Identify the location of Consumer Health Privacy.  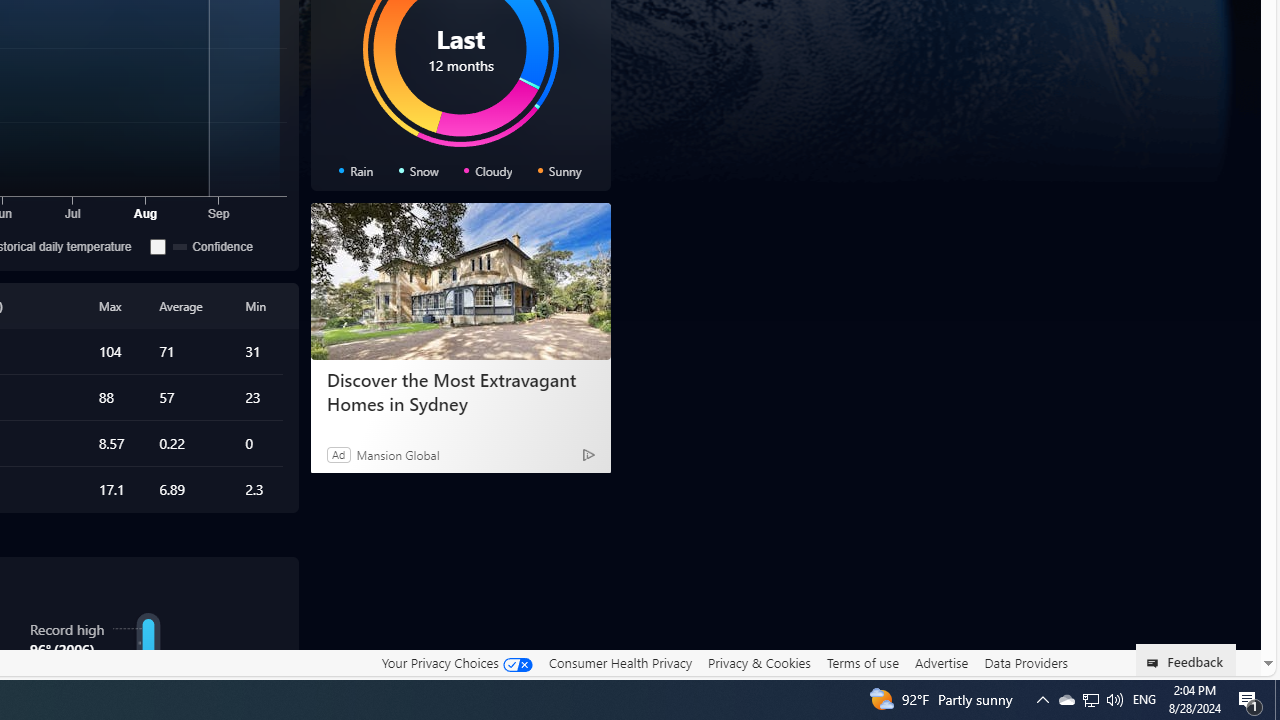
(620, 663).